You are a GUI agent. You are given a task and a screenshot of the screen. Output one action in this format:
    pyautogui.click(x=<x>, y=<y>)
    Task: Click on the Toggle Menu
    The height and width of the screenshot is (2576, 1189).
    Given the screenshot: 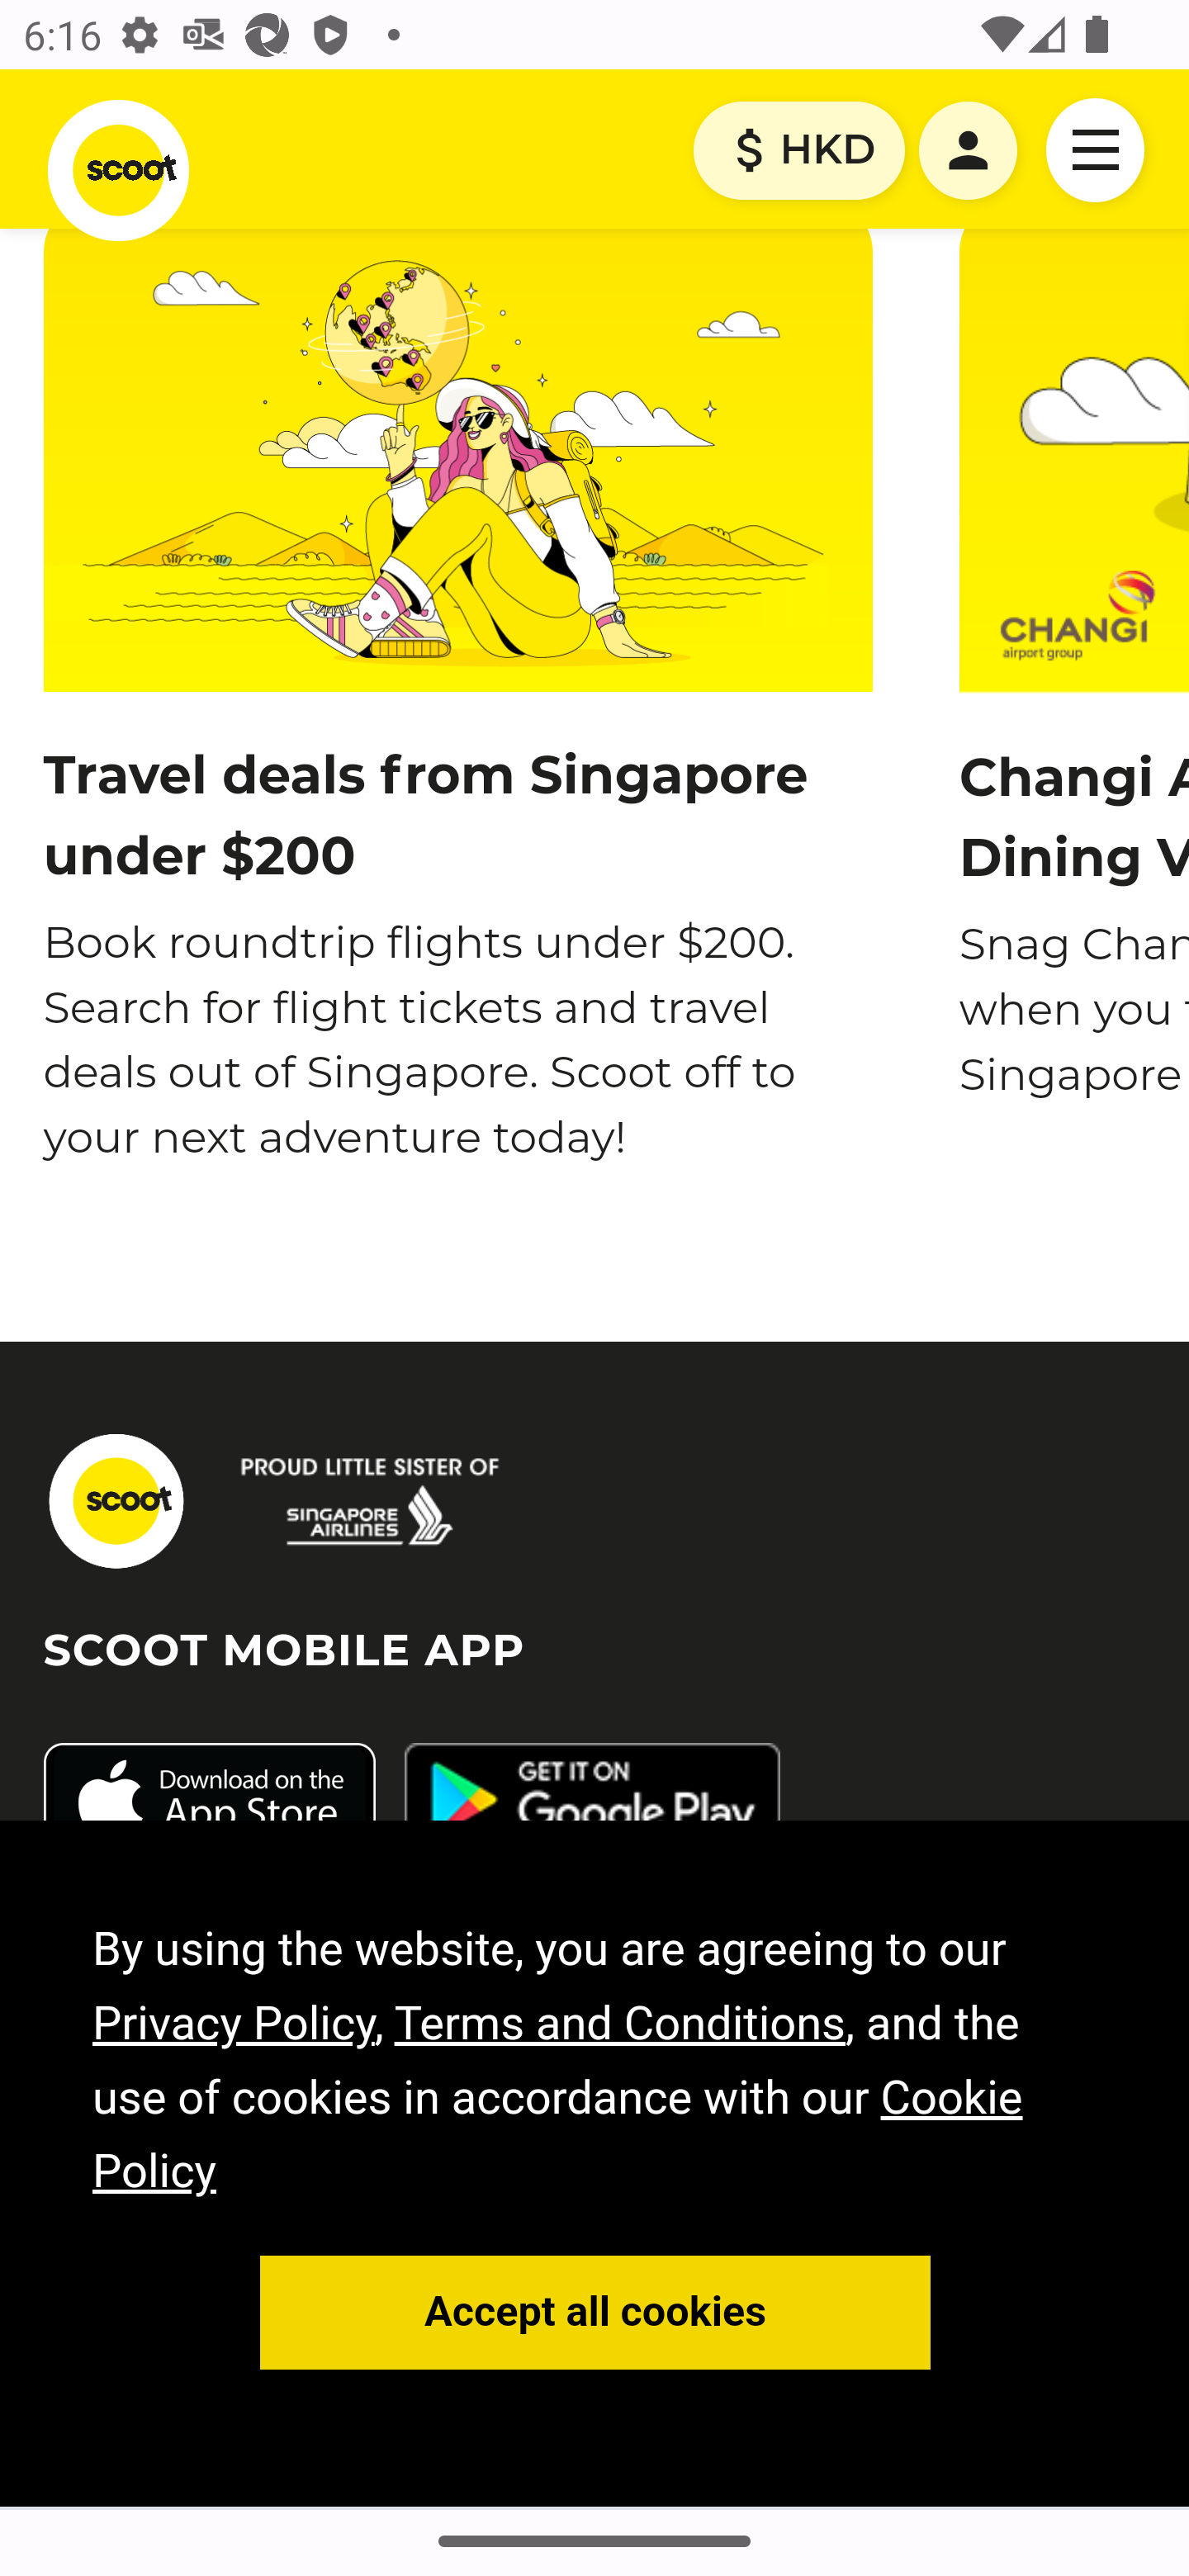 What is the action you would take?
    pyautogui.click(x=1097, y=150)
    